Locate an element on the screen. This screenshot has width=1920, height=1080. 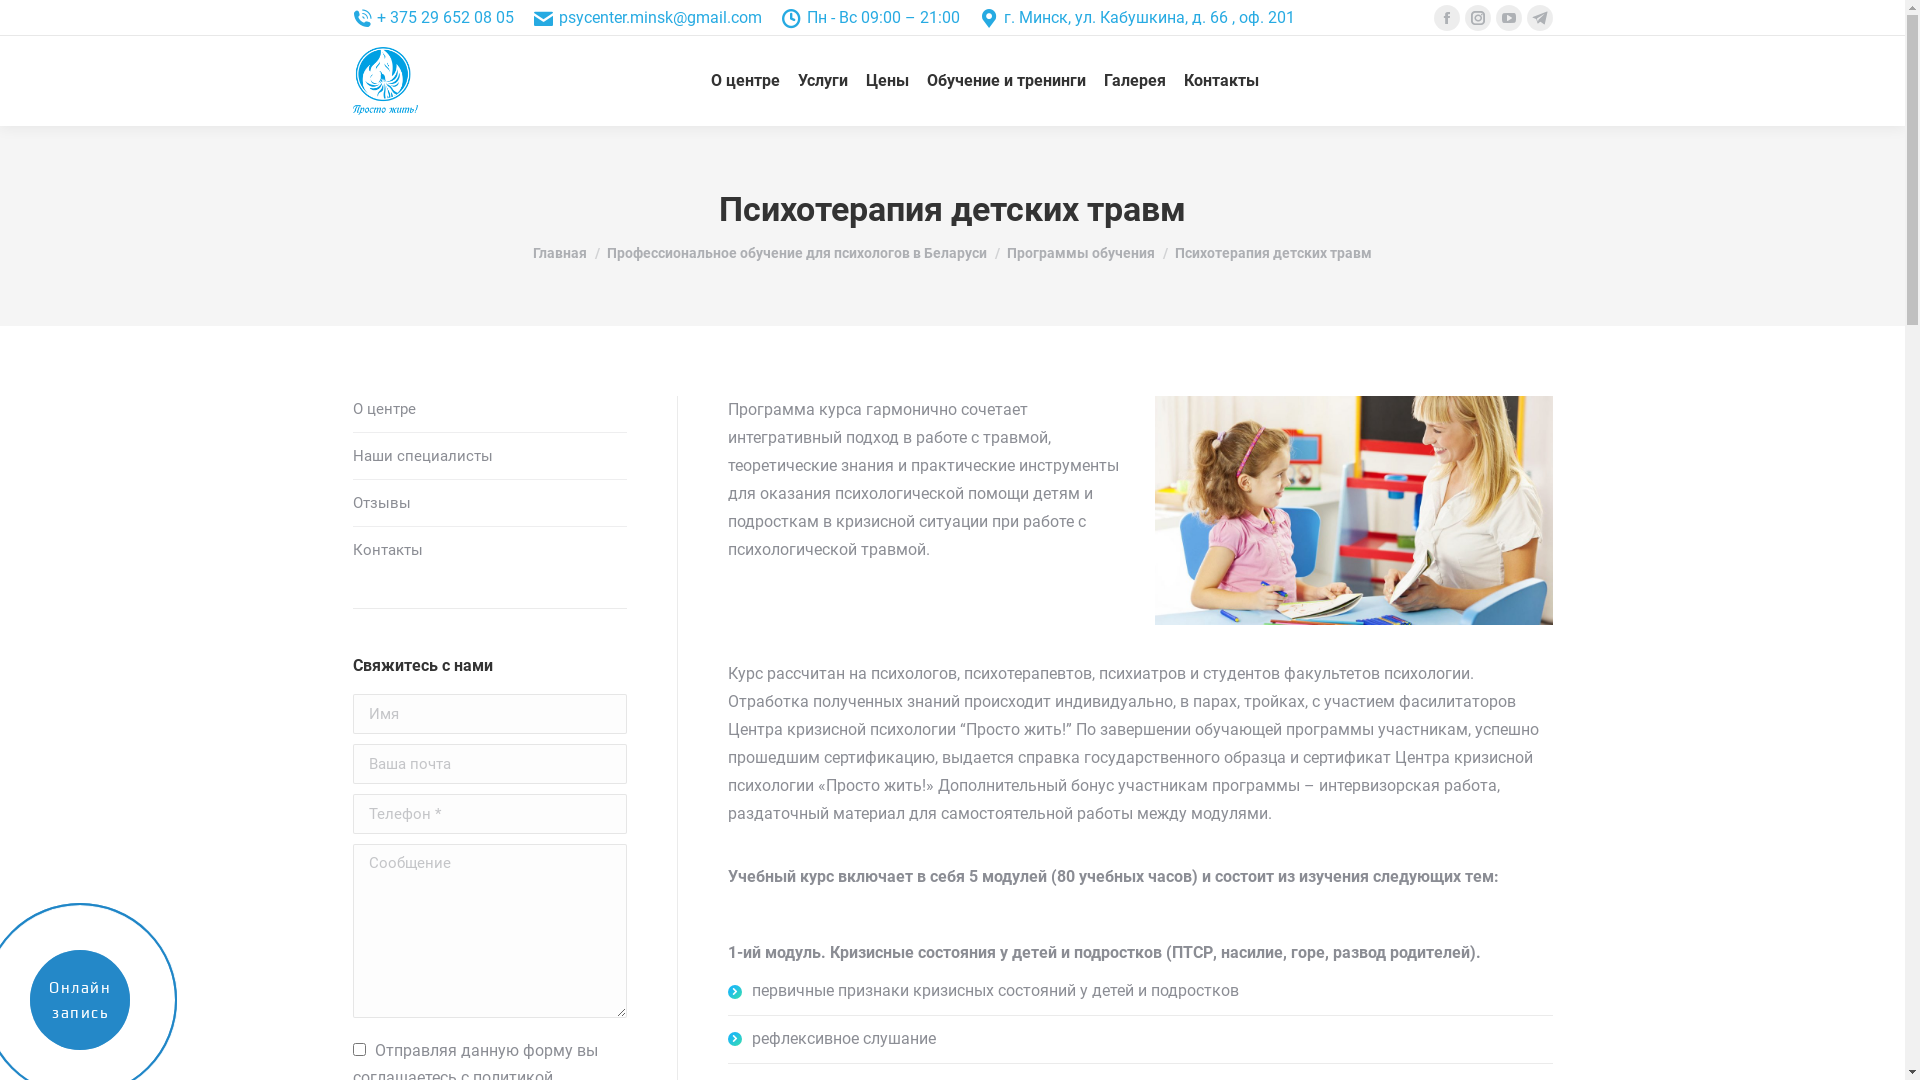
YouTube is located at coordinates (1509, 18).